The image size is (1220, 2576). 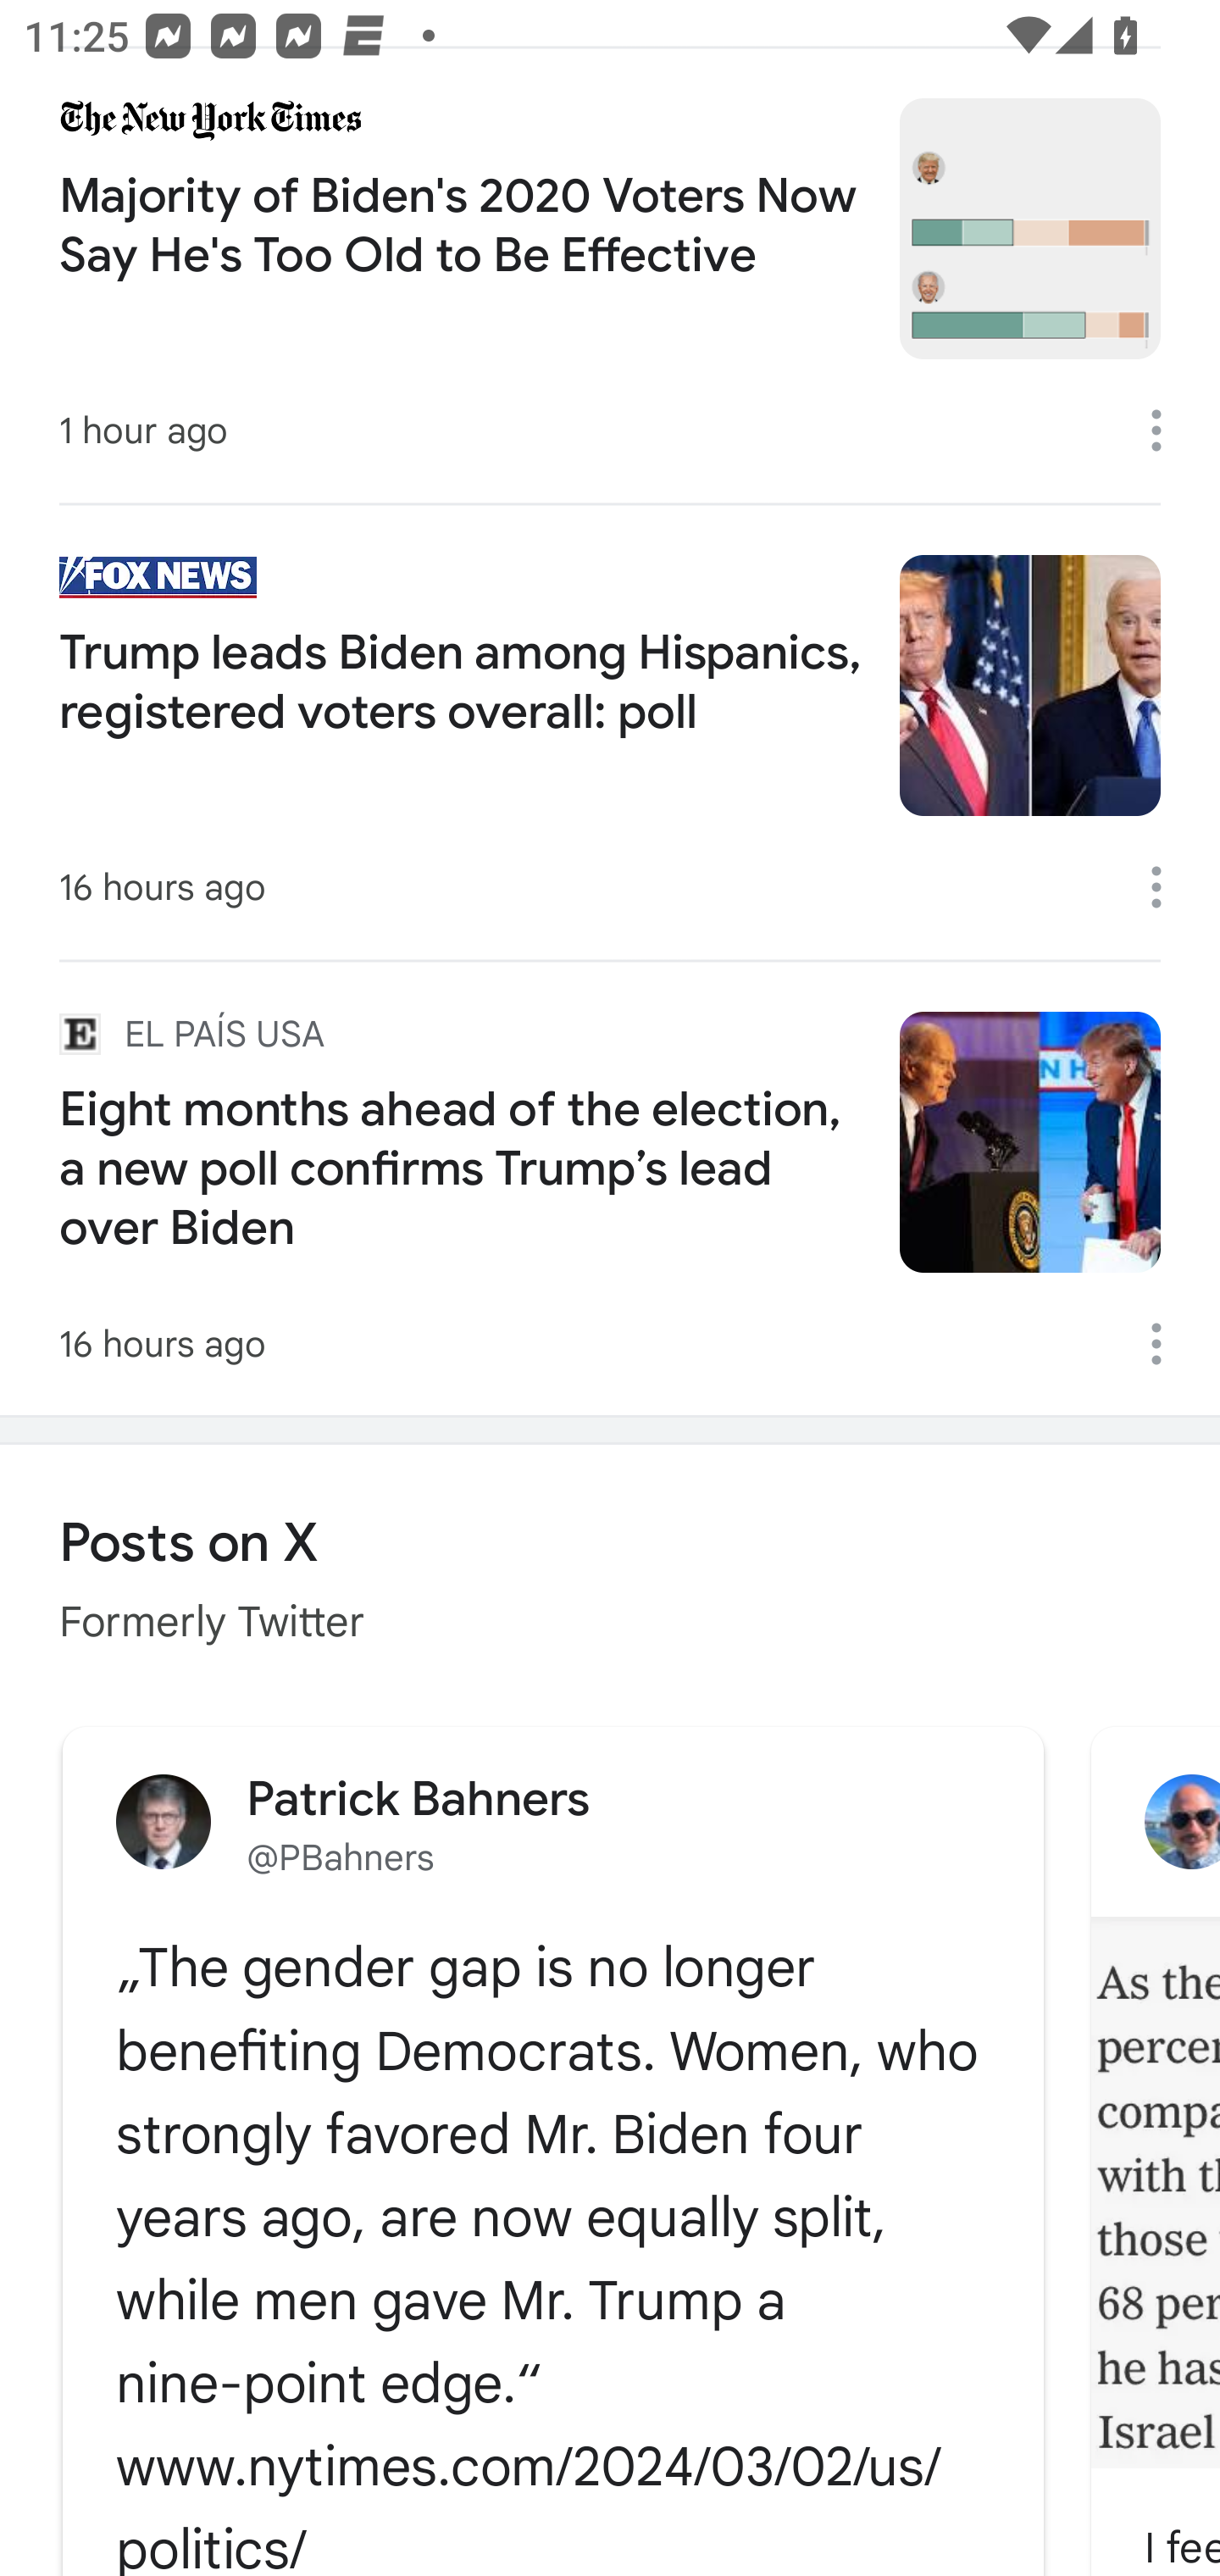 I want to click on More options, so click(x=1167, y=886).